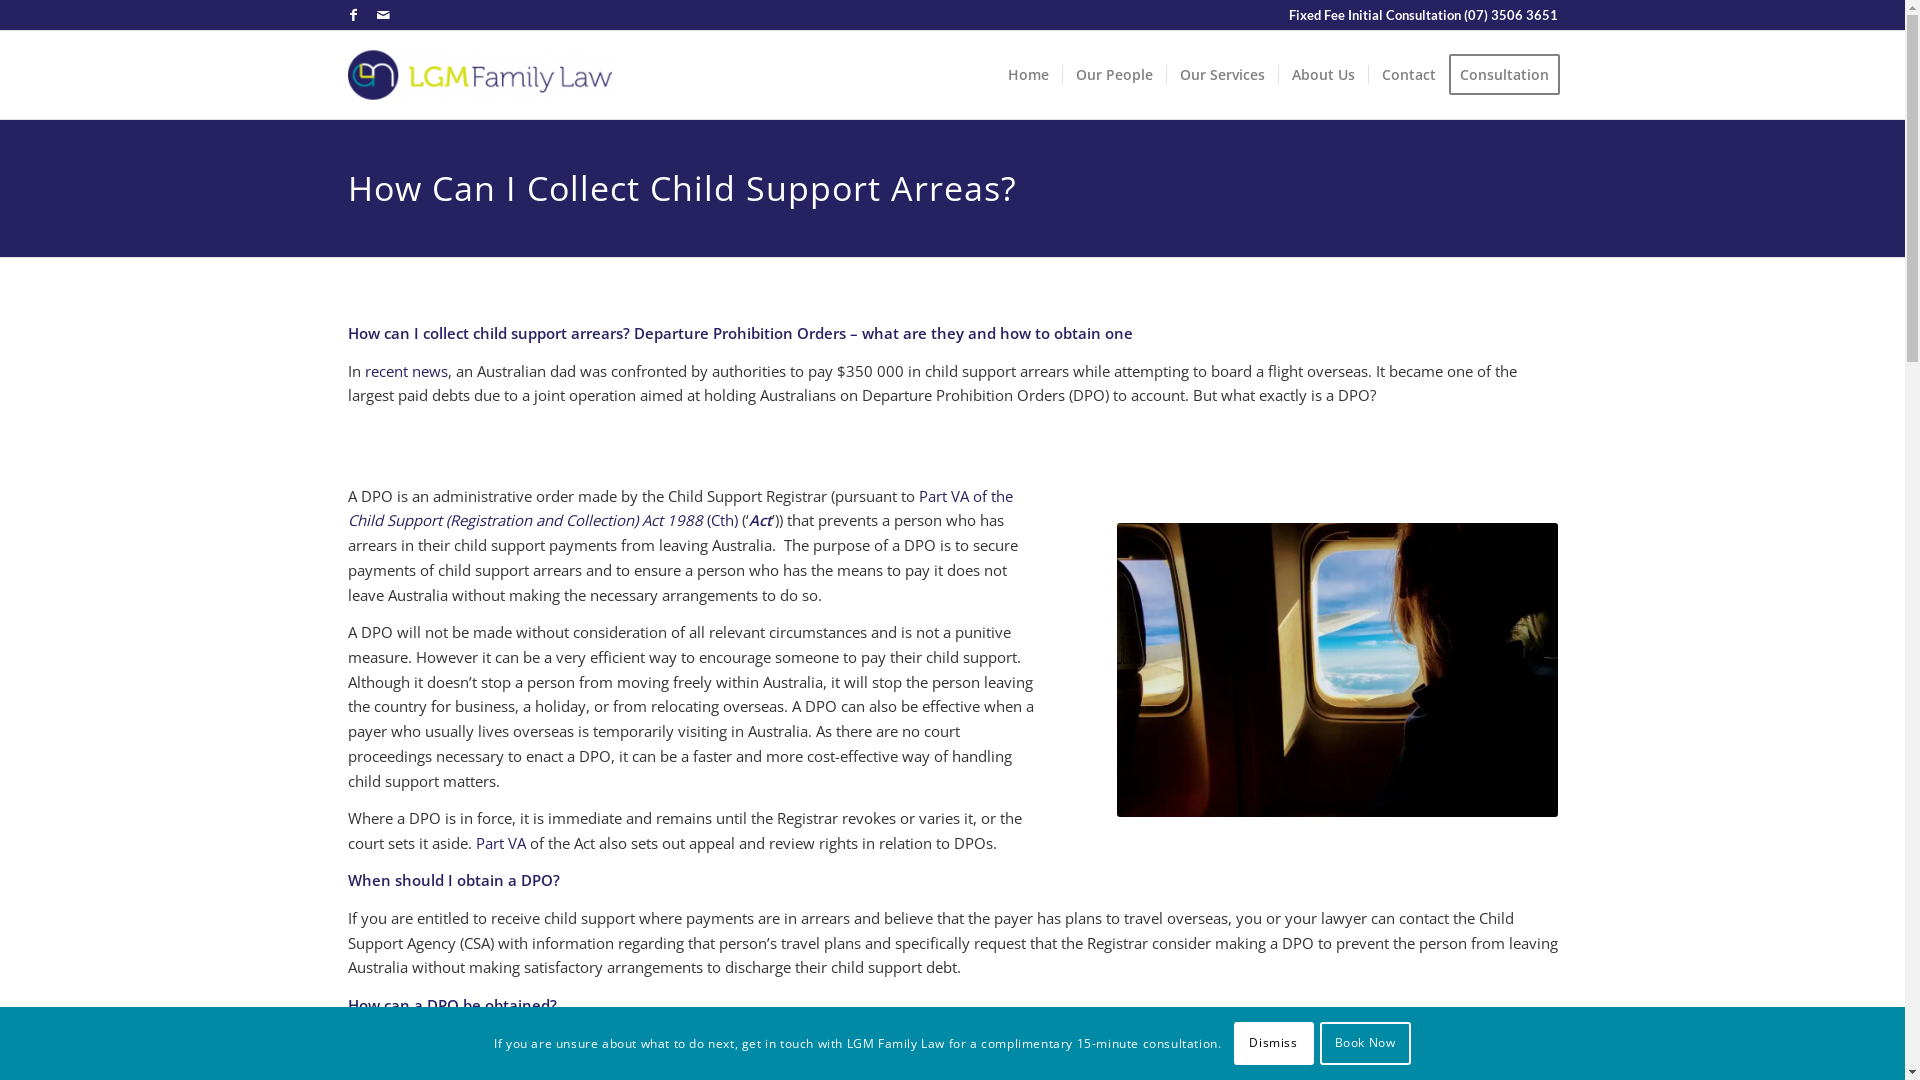 The image size is (1920, 1080). What do you see at coordinates (1028, 75) in the screenshot?
I see `Home` at bounding box center [1028, 75].